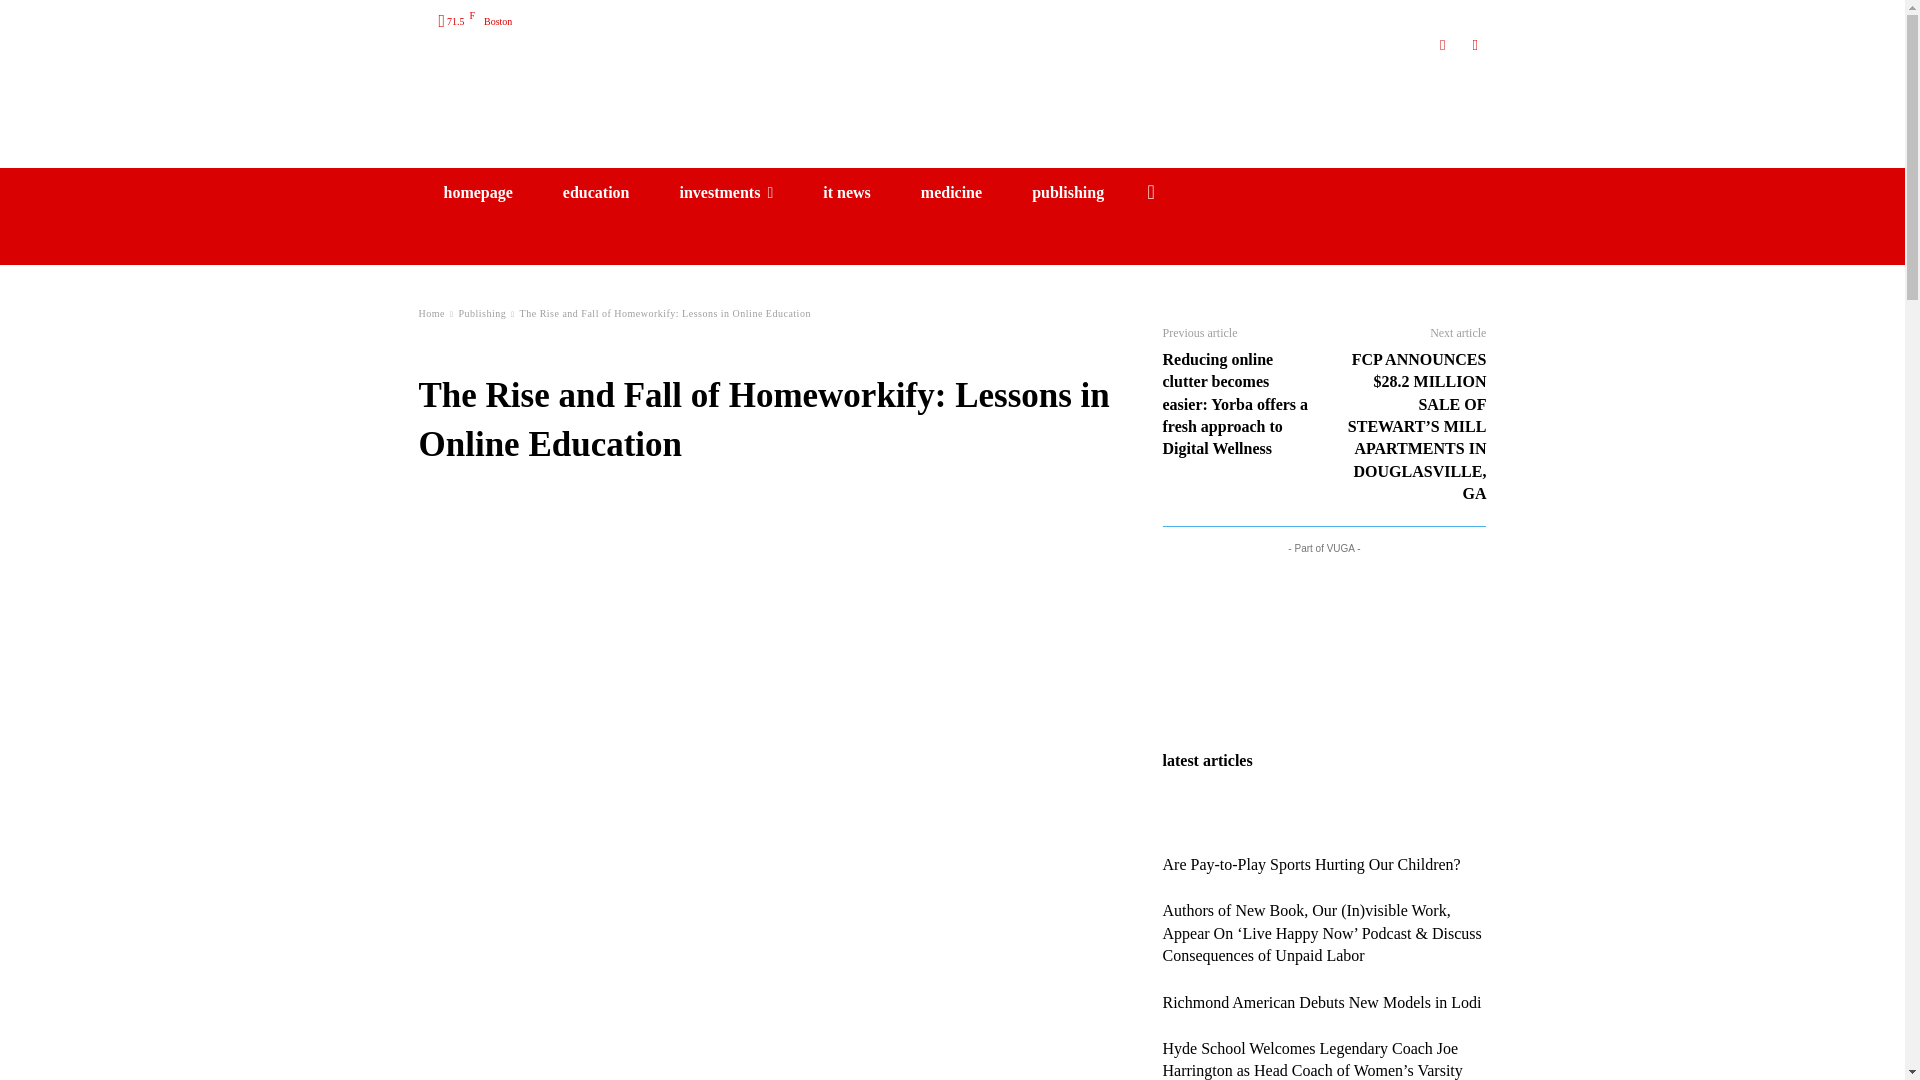 The height and width of the screenshot is (1080, 1920). Describe the element at coordinates (1474, 45) in the screenshot. I see `Facebook` at that location.